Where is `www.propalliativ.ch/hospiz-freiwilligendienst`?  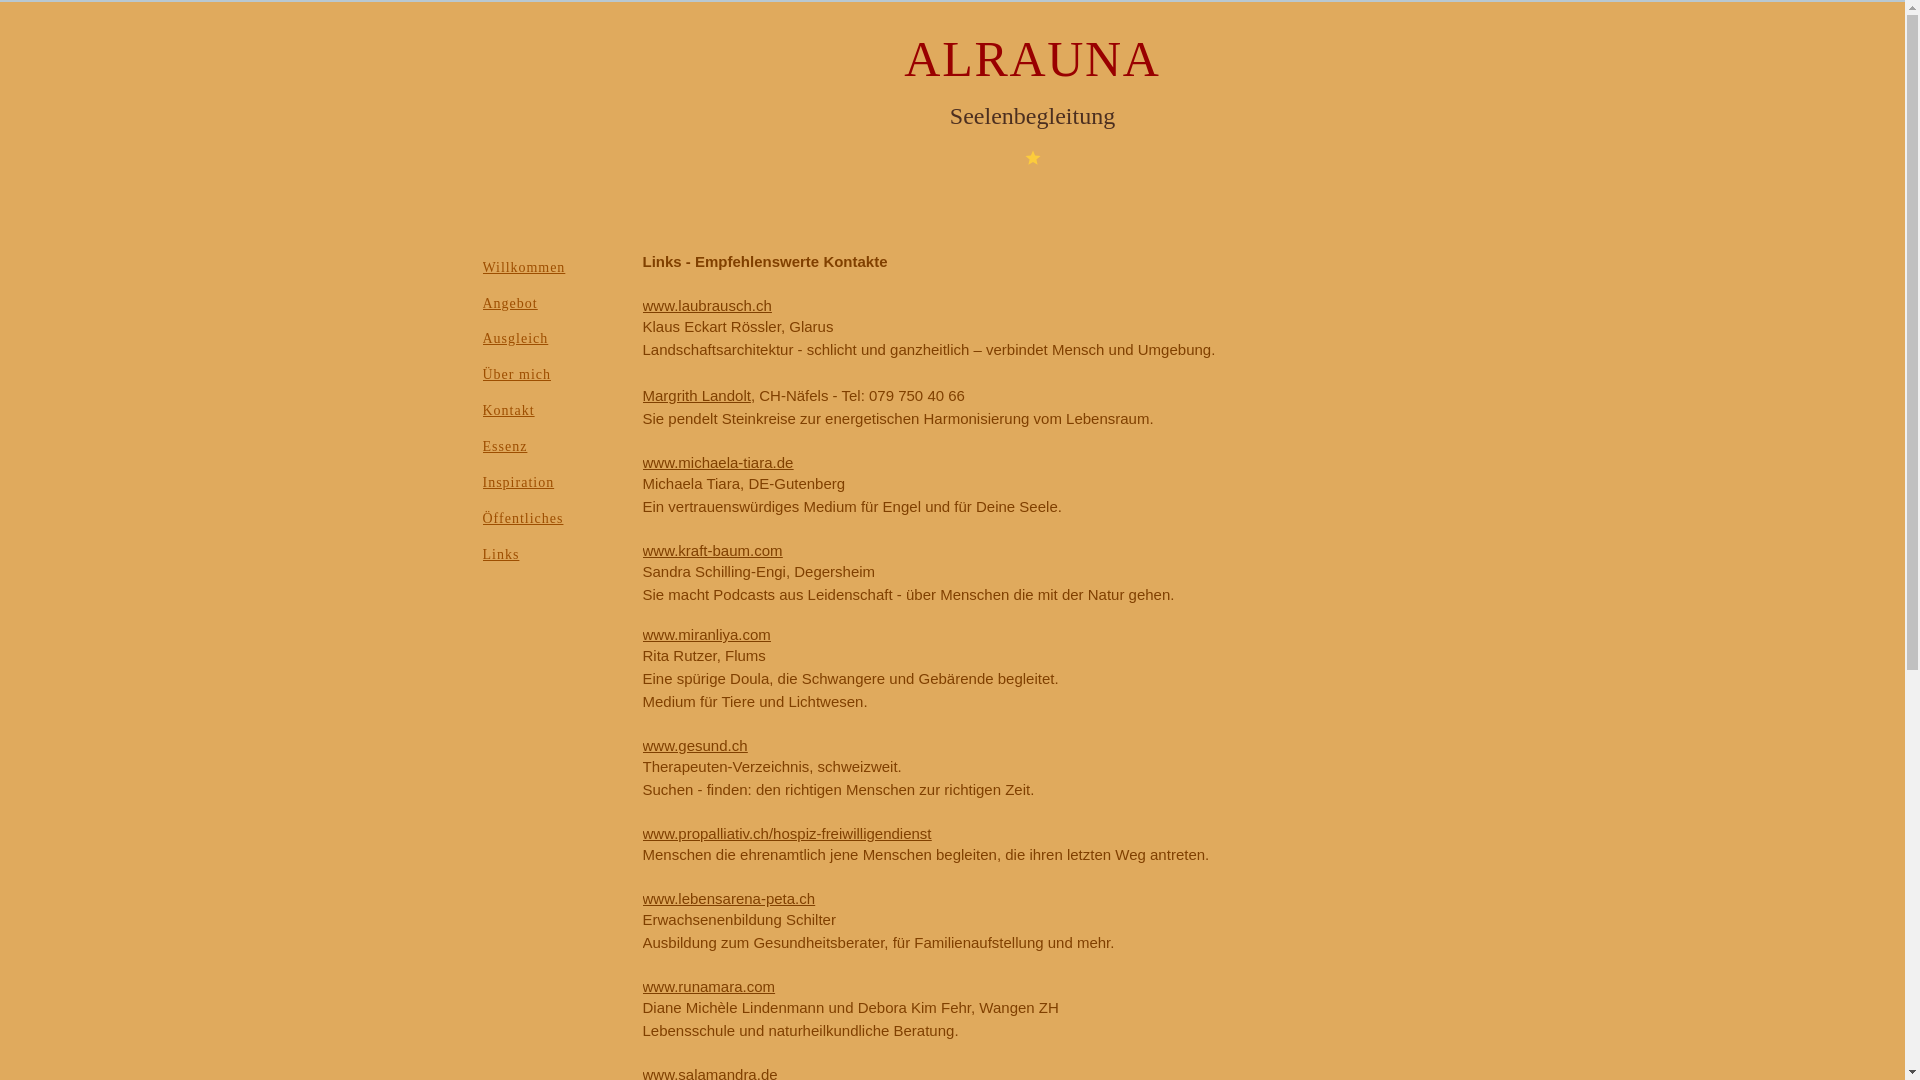 www.propalliativ.ch/hospiz-freiwilligendienst is located at coordinates (786, 834).